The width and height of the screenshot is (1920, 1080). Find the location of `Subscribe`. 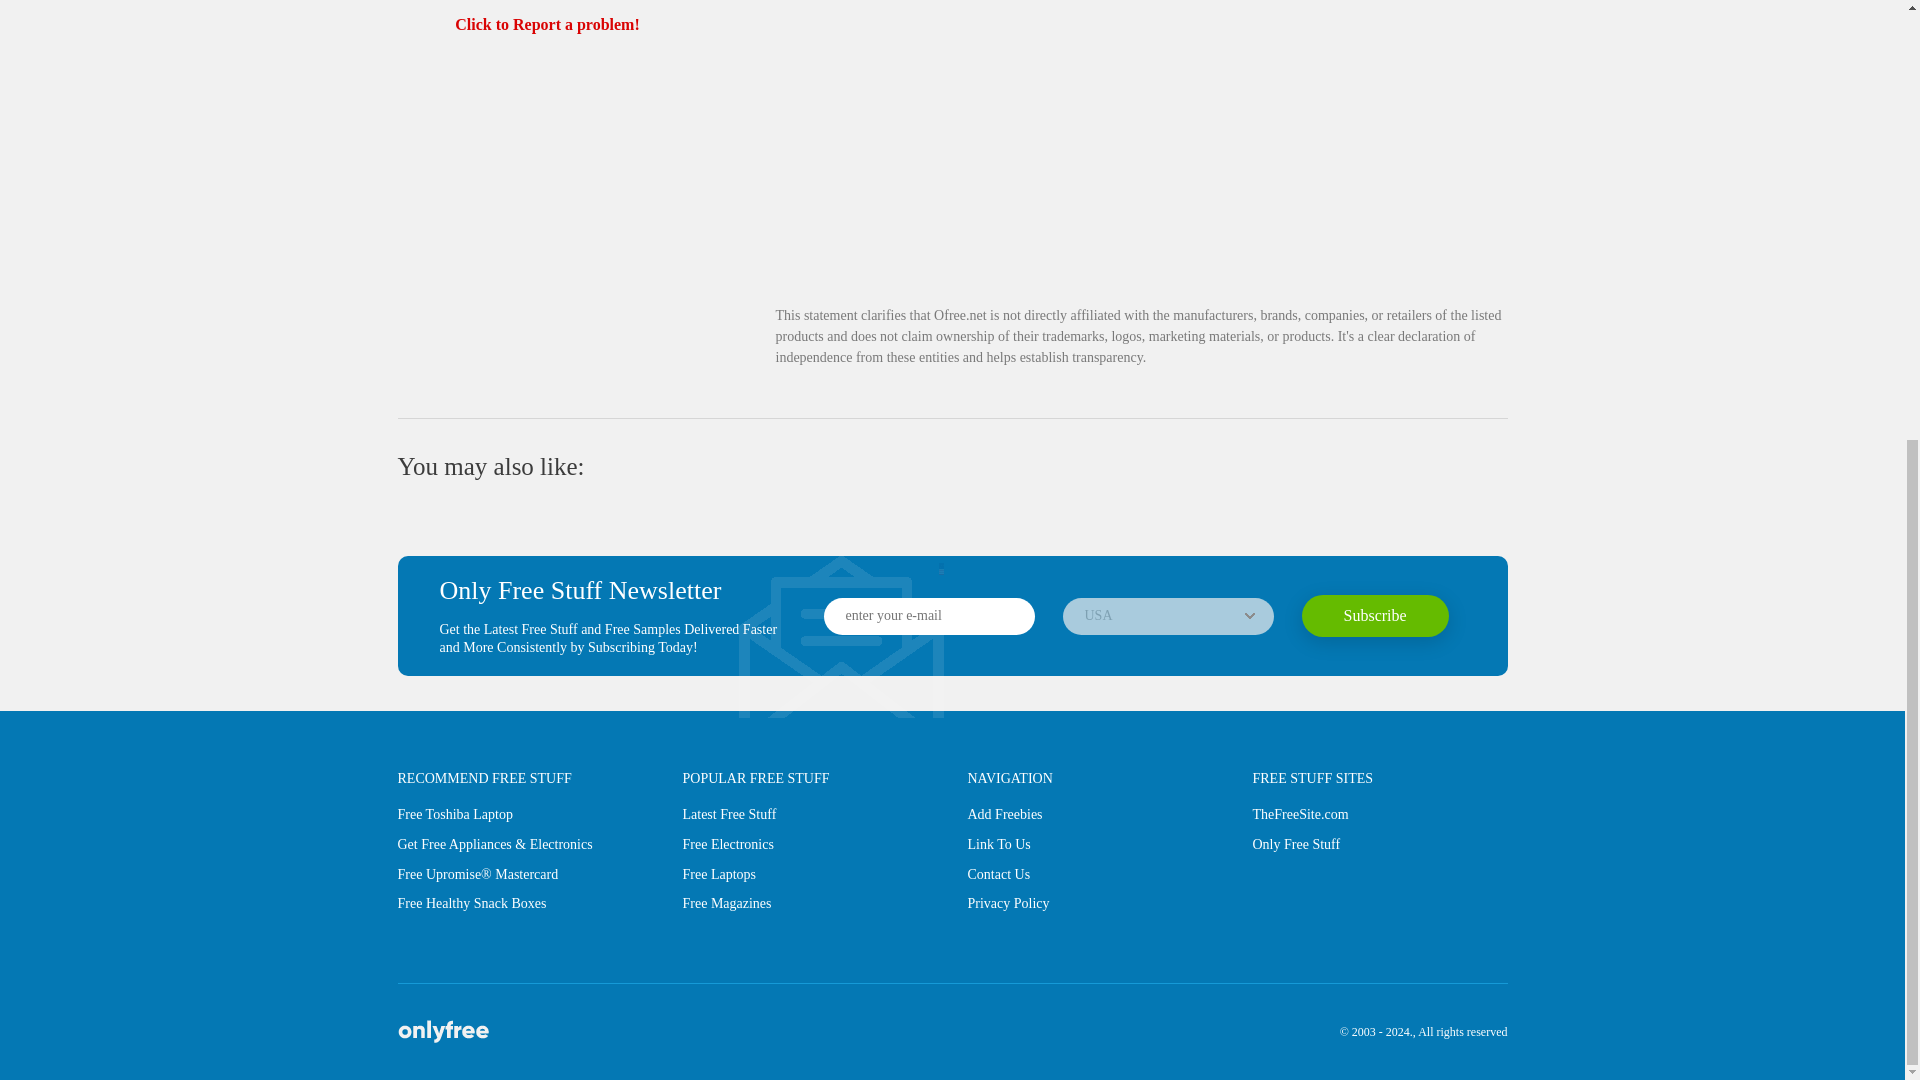

Subscribe is located at coordinates (1375, 616).